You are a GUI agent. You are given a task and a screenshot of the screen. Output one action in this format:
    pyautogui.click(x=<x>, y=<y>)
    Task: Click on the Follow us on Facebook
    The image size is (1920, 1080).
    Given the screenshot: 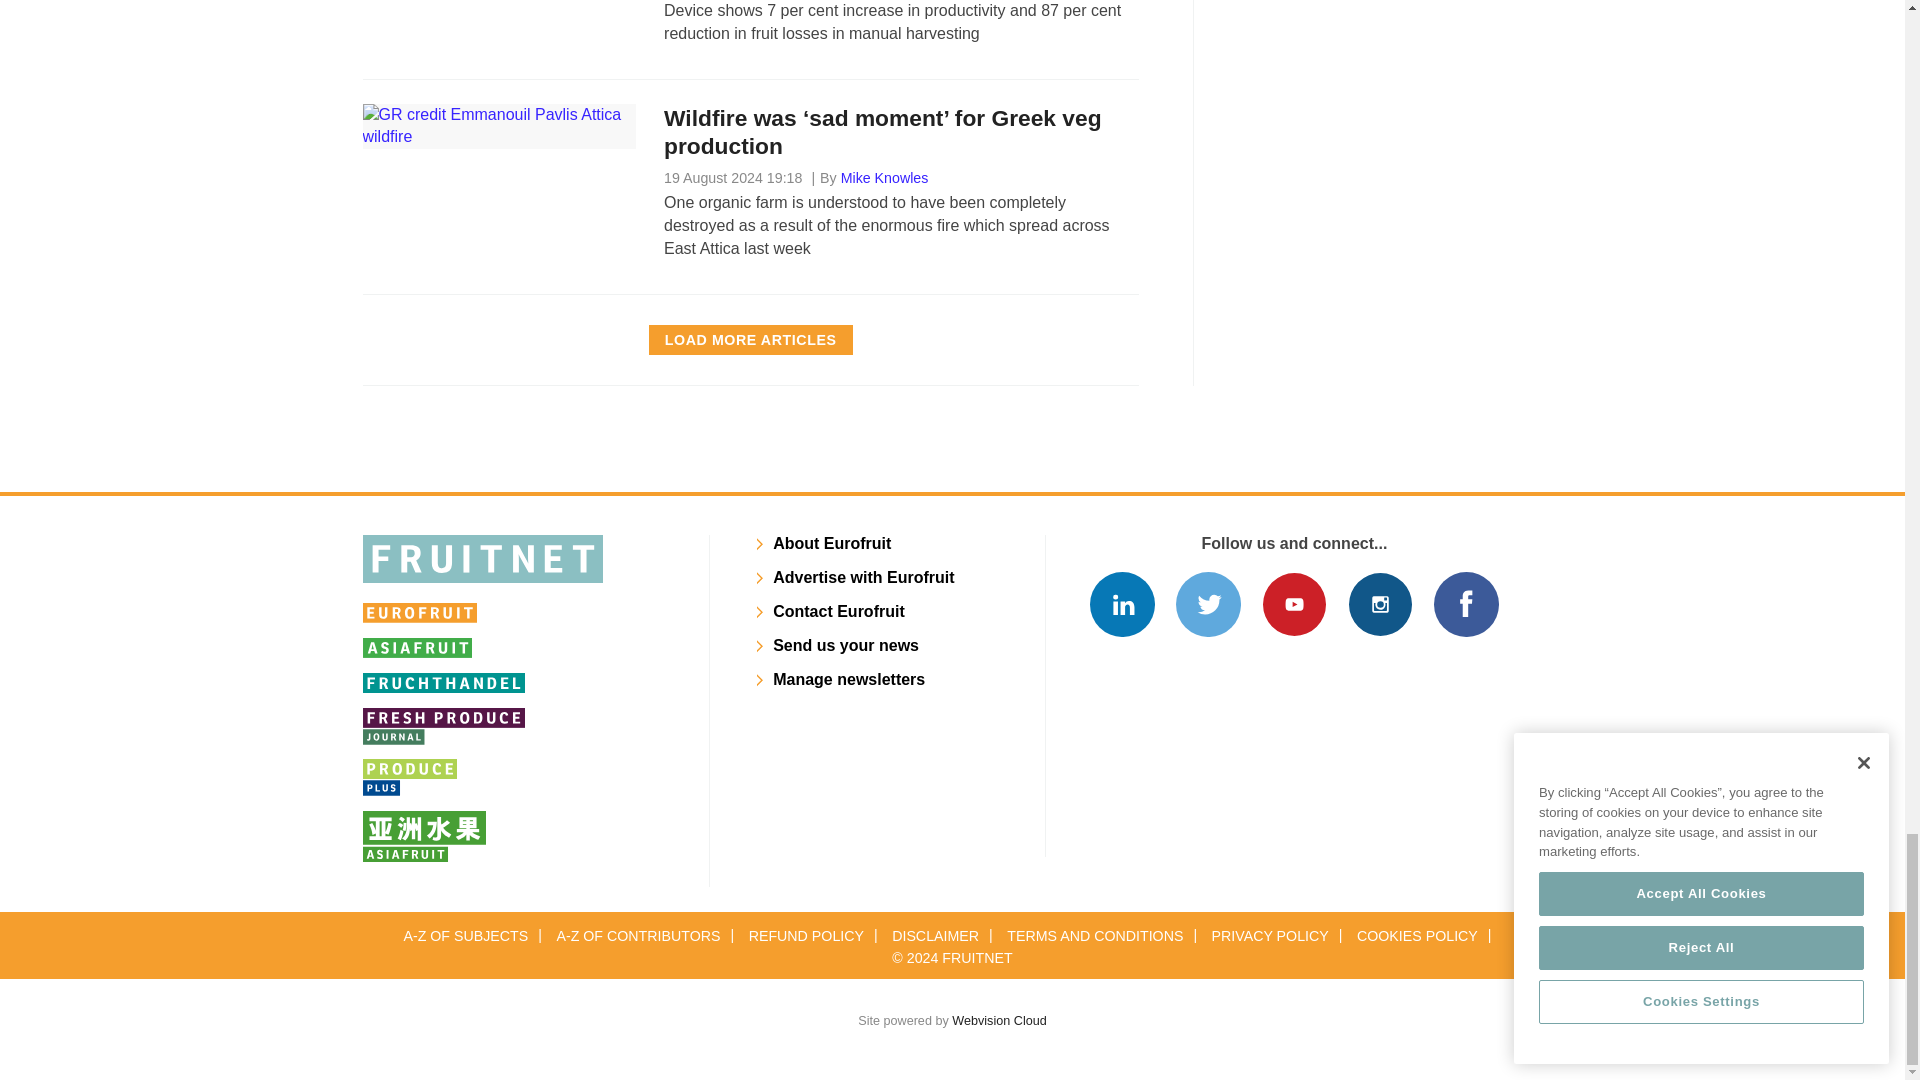 What is the action you would take?
    pyautogui.click(x=1466, y=604)
    